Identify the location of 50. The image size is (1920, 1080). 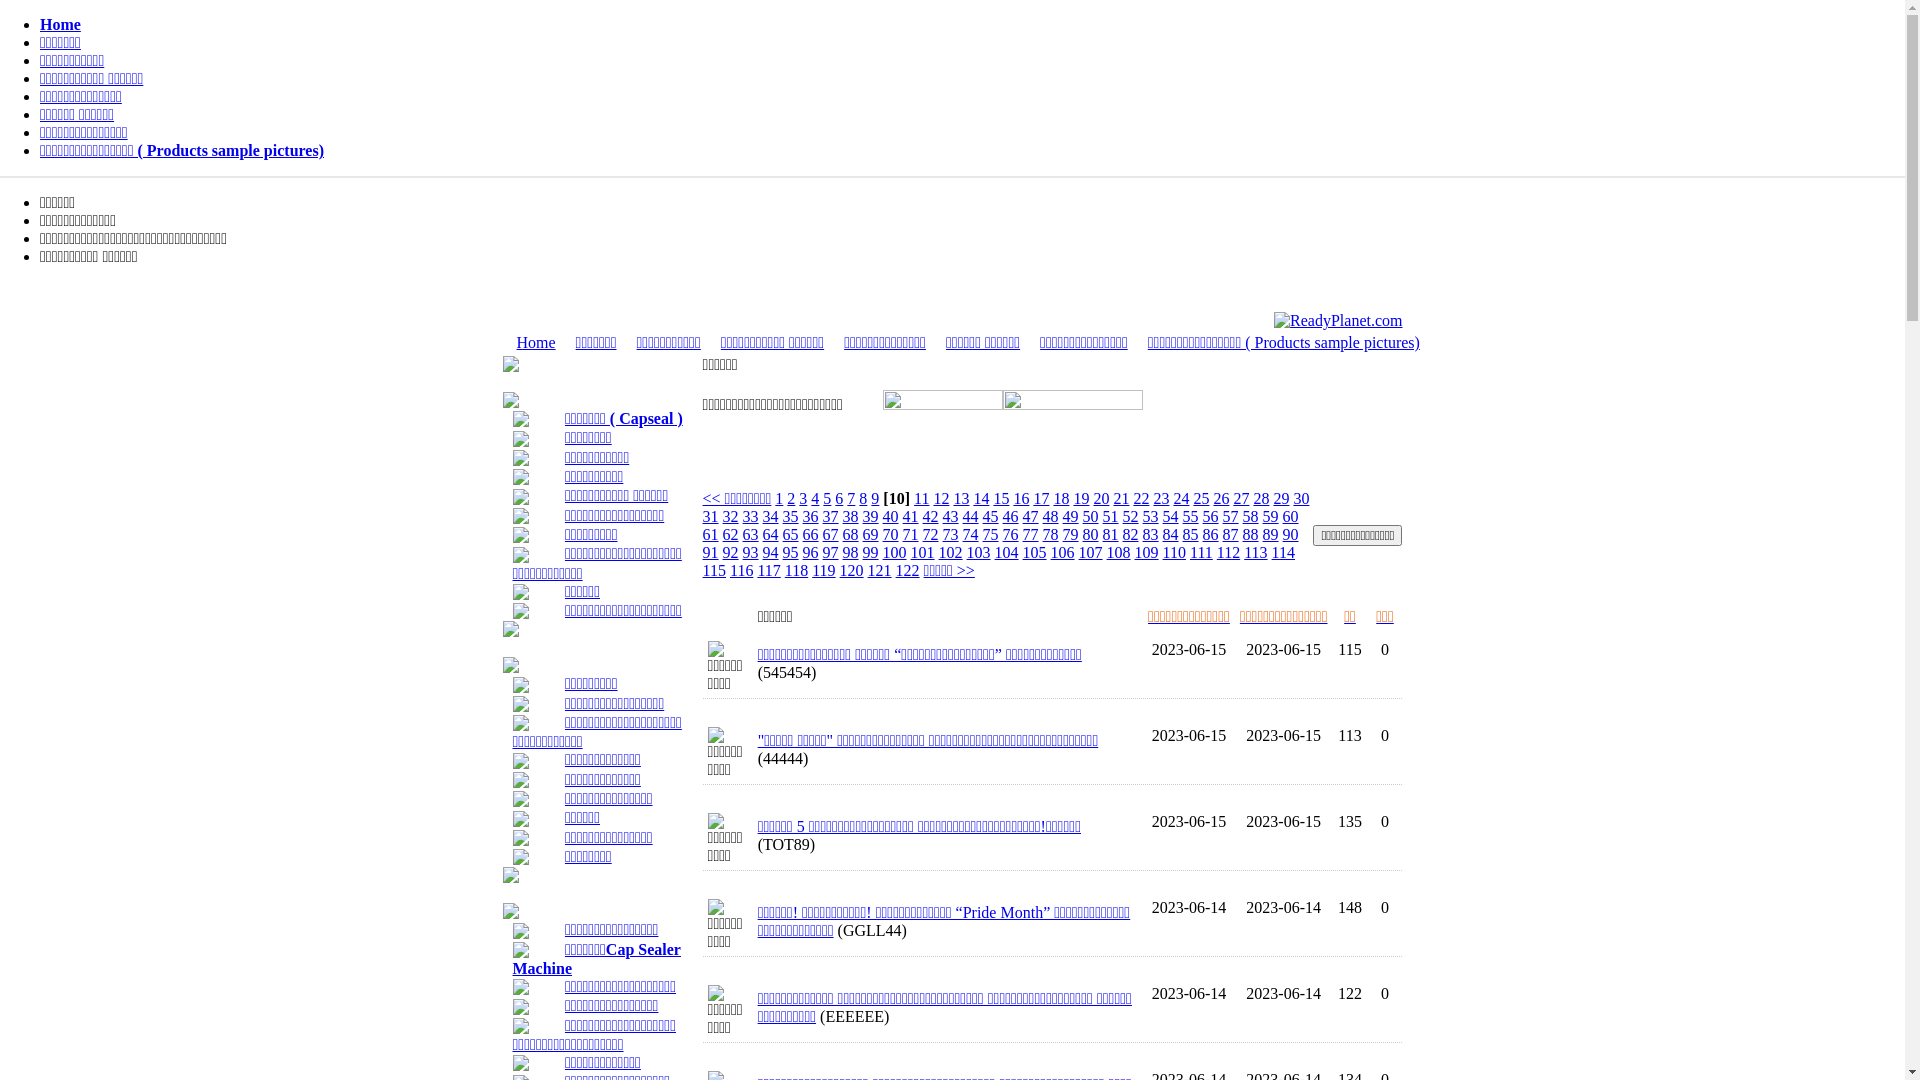
(1091, 516).